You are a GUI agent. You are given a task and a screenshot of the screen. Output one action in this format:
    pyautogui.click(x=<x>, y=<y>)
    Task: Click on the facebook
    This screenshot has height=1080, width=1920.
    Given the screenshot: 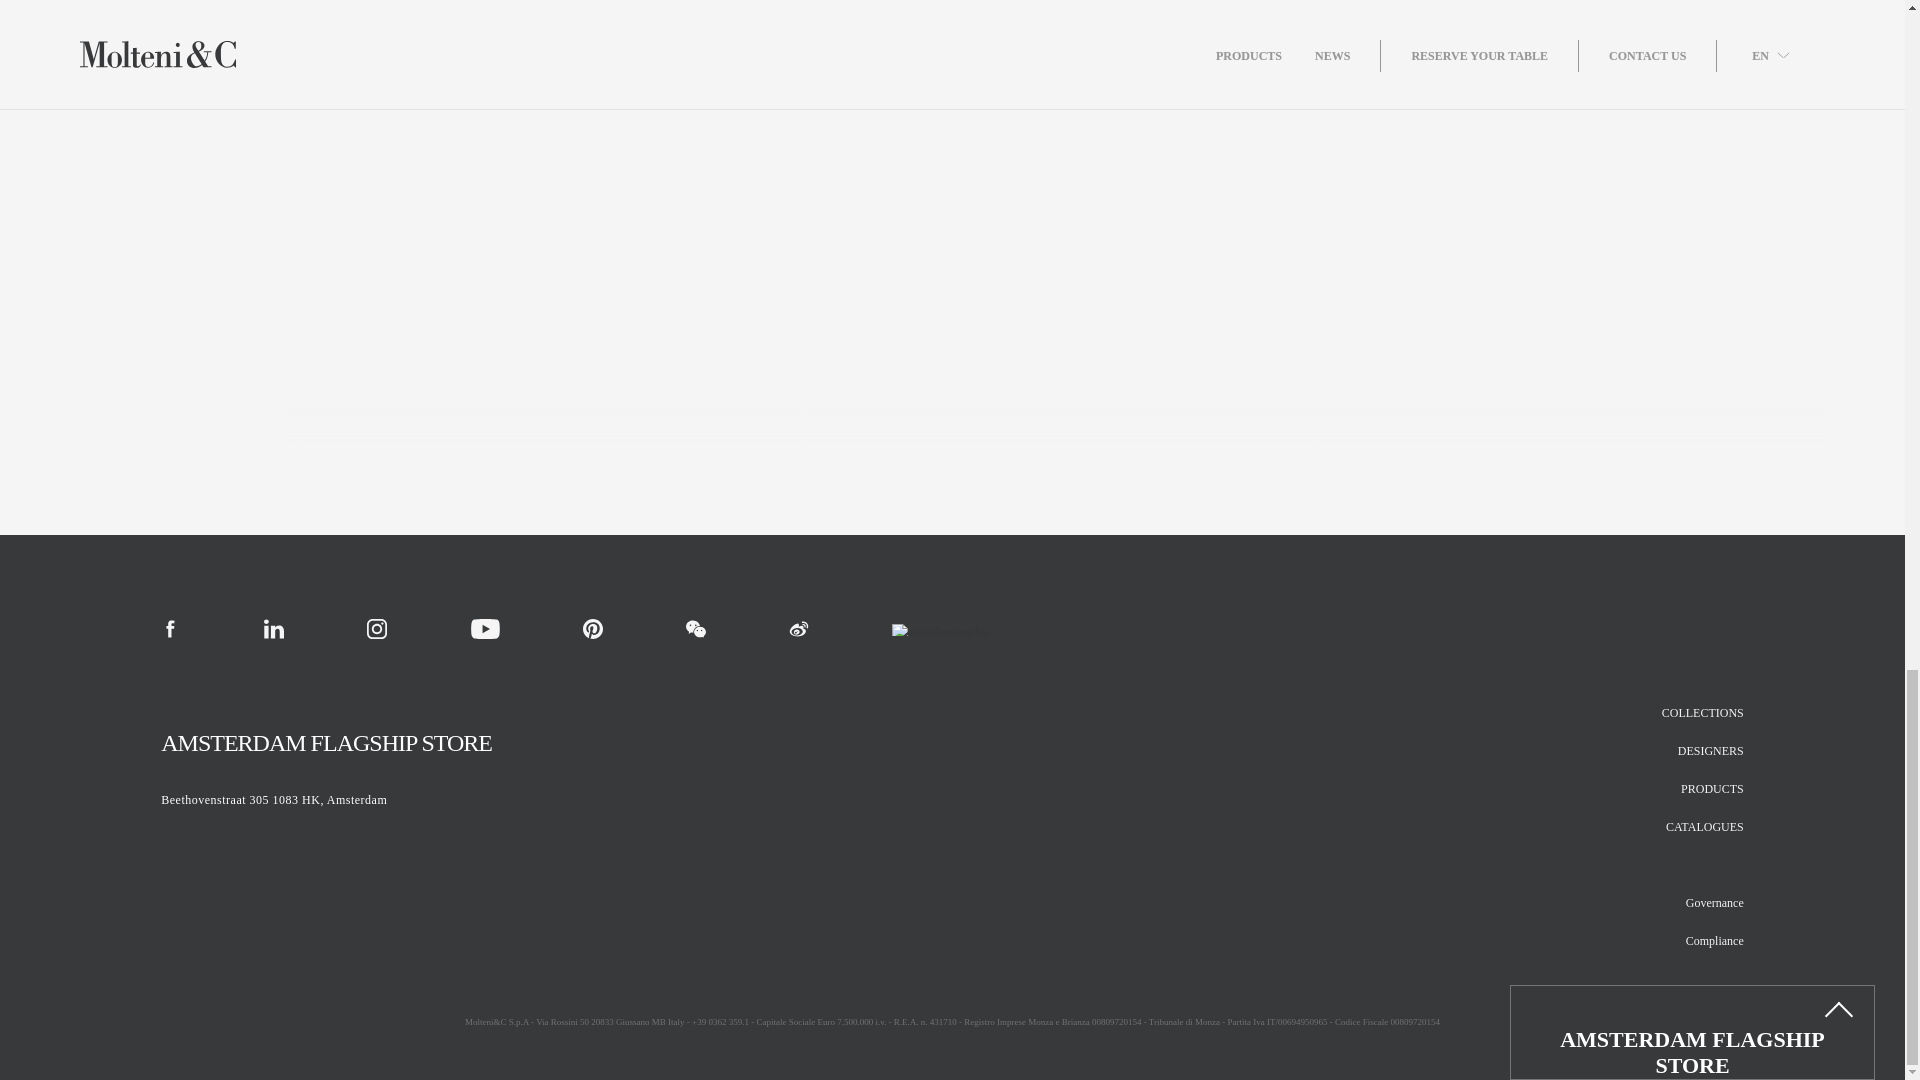 What is the action you would take?
    pyautogui.click(x=170, y=628)
    